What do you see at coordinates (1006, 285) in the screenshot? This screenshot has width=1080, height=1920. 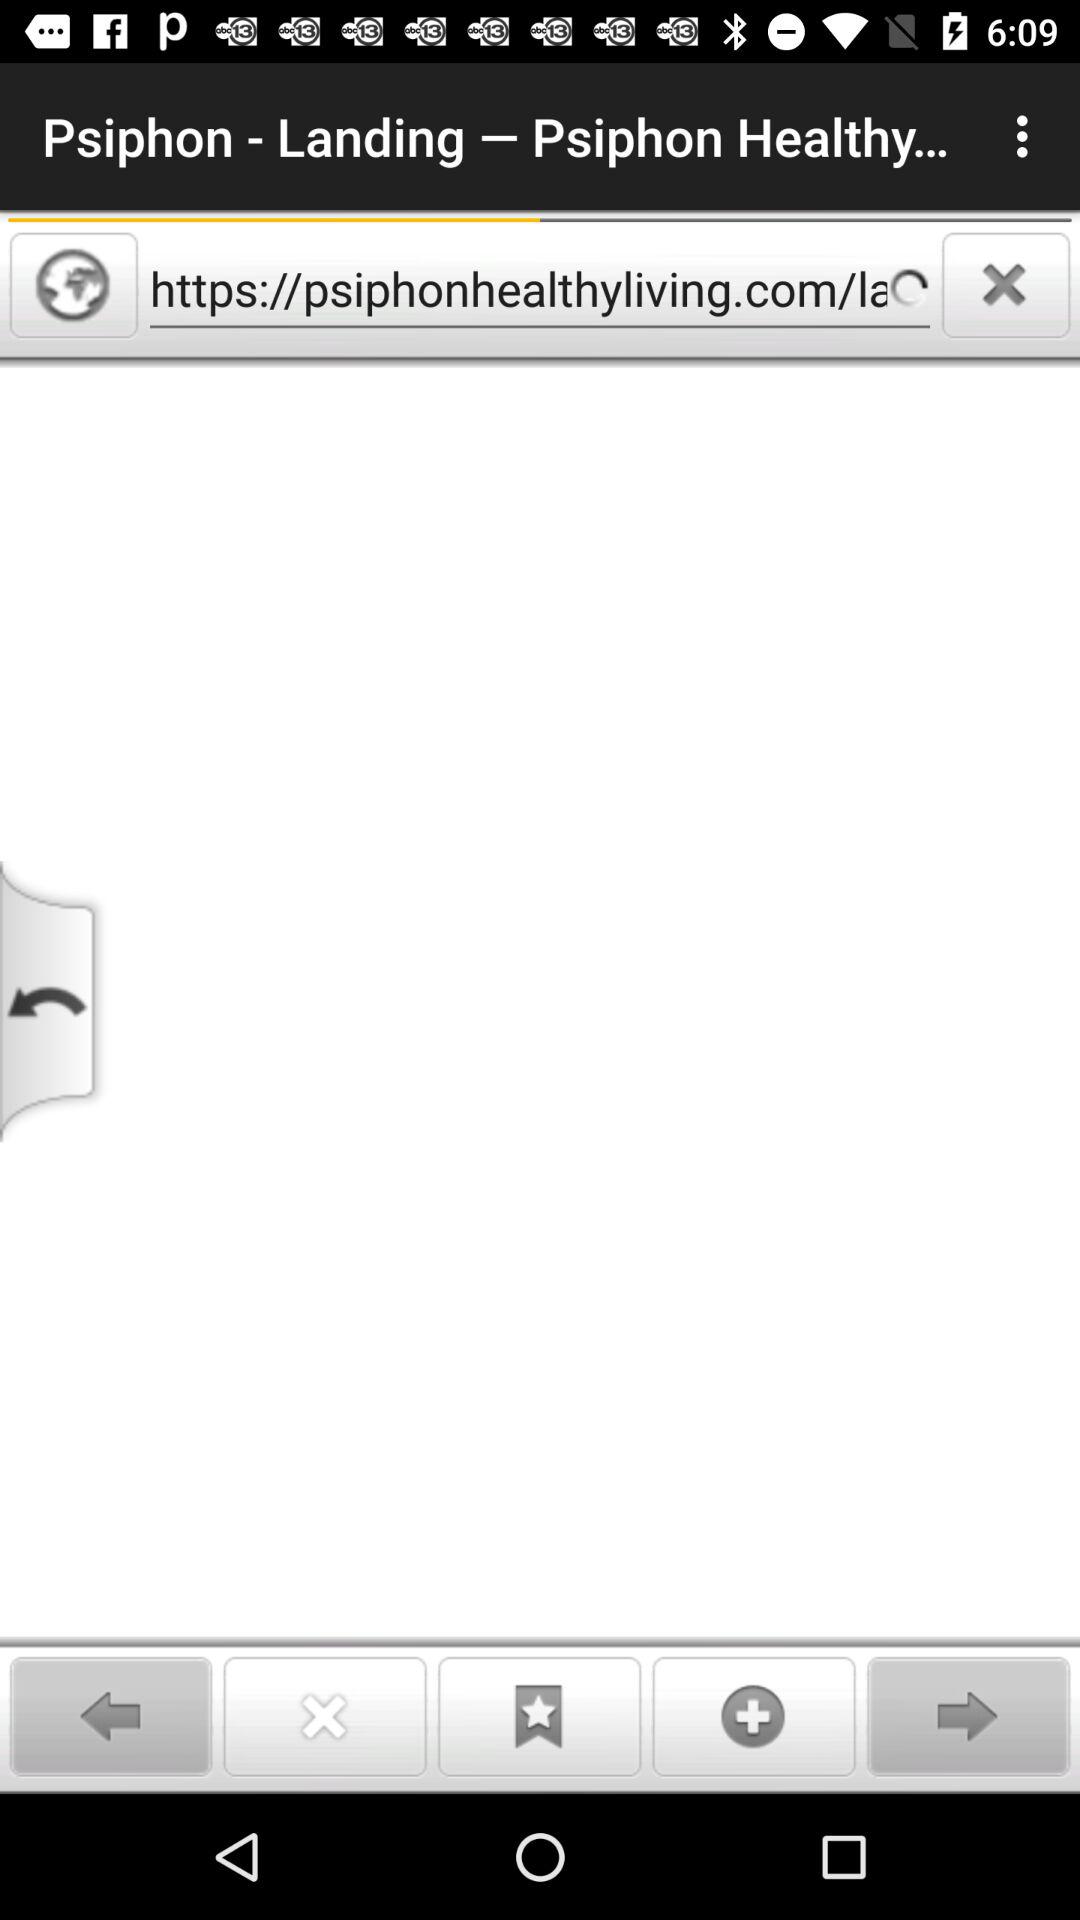 I see `clear search results` at bounding box center [1006, 285].